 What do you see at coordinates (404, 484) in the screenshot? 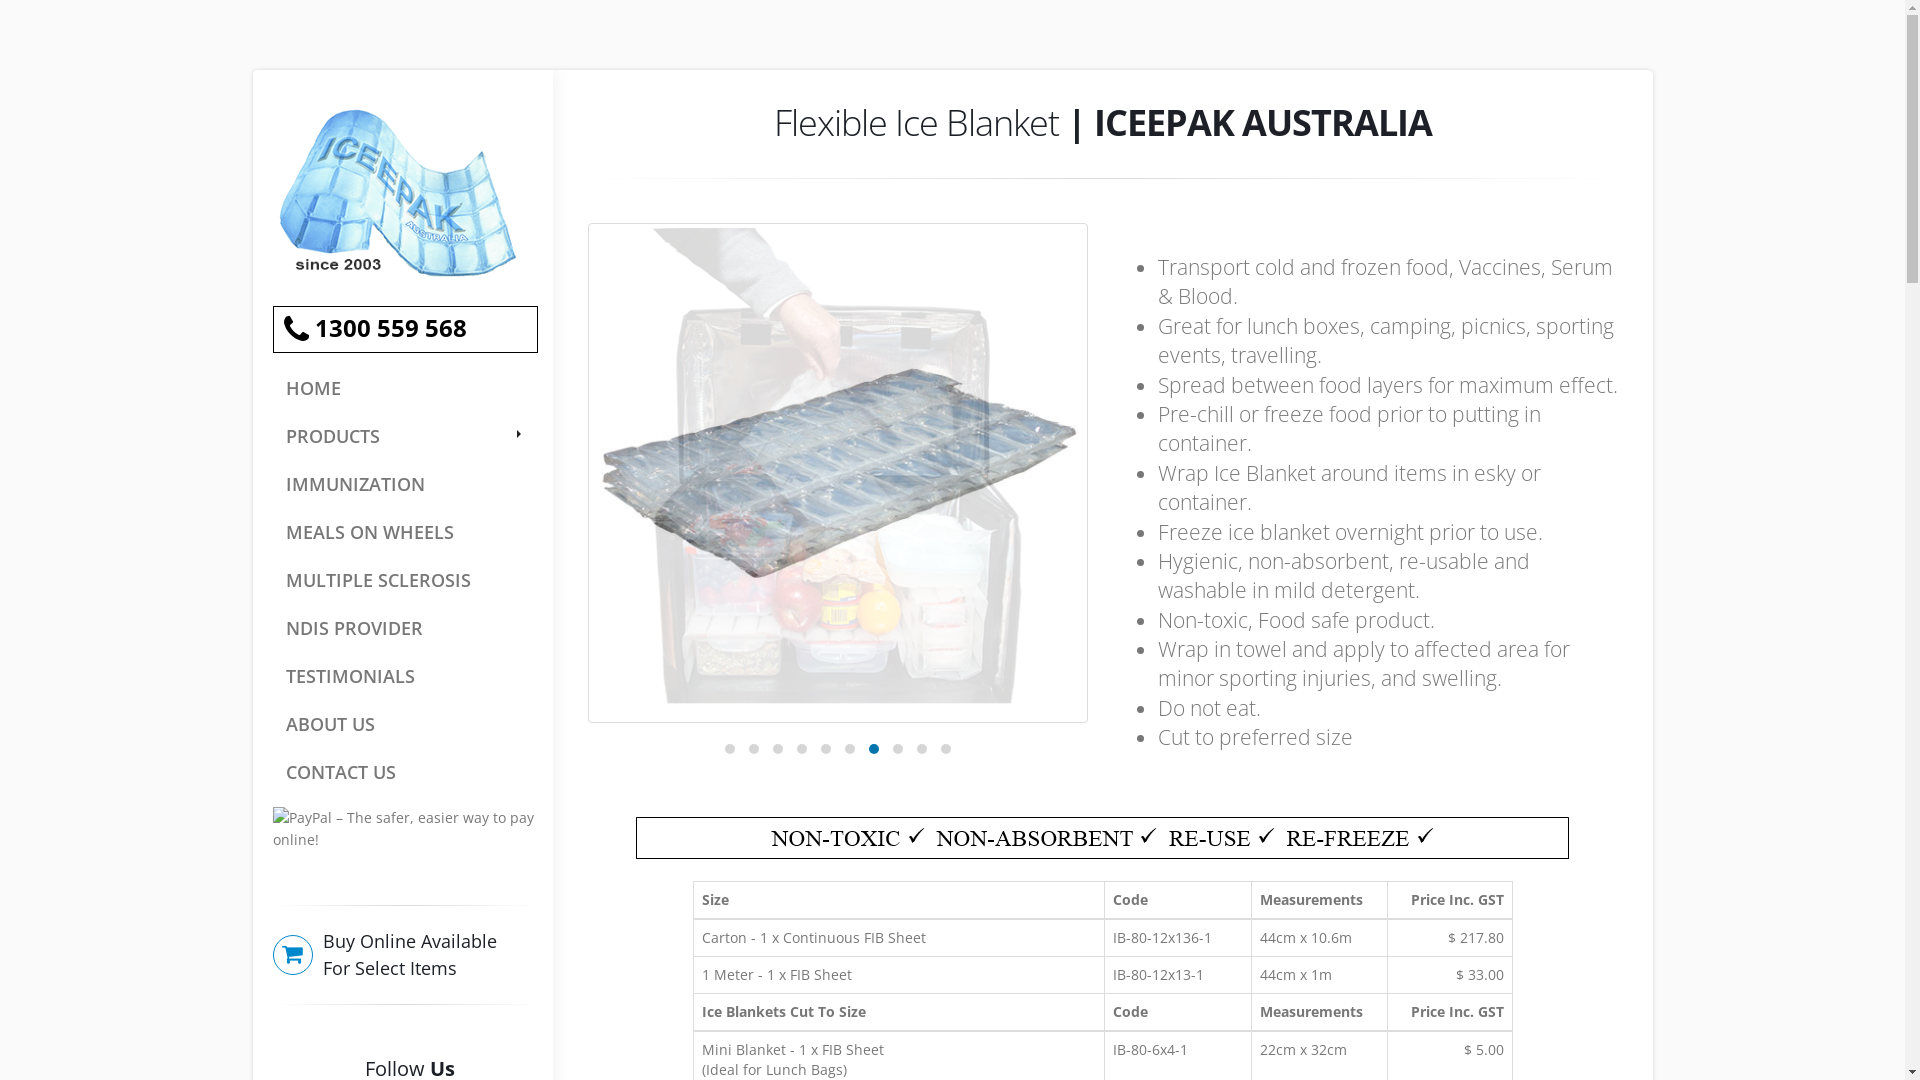
I see `IMMUNIZATION` at bounding box center [404, 484].